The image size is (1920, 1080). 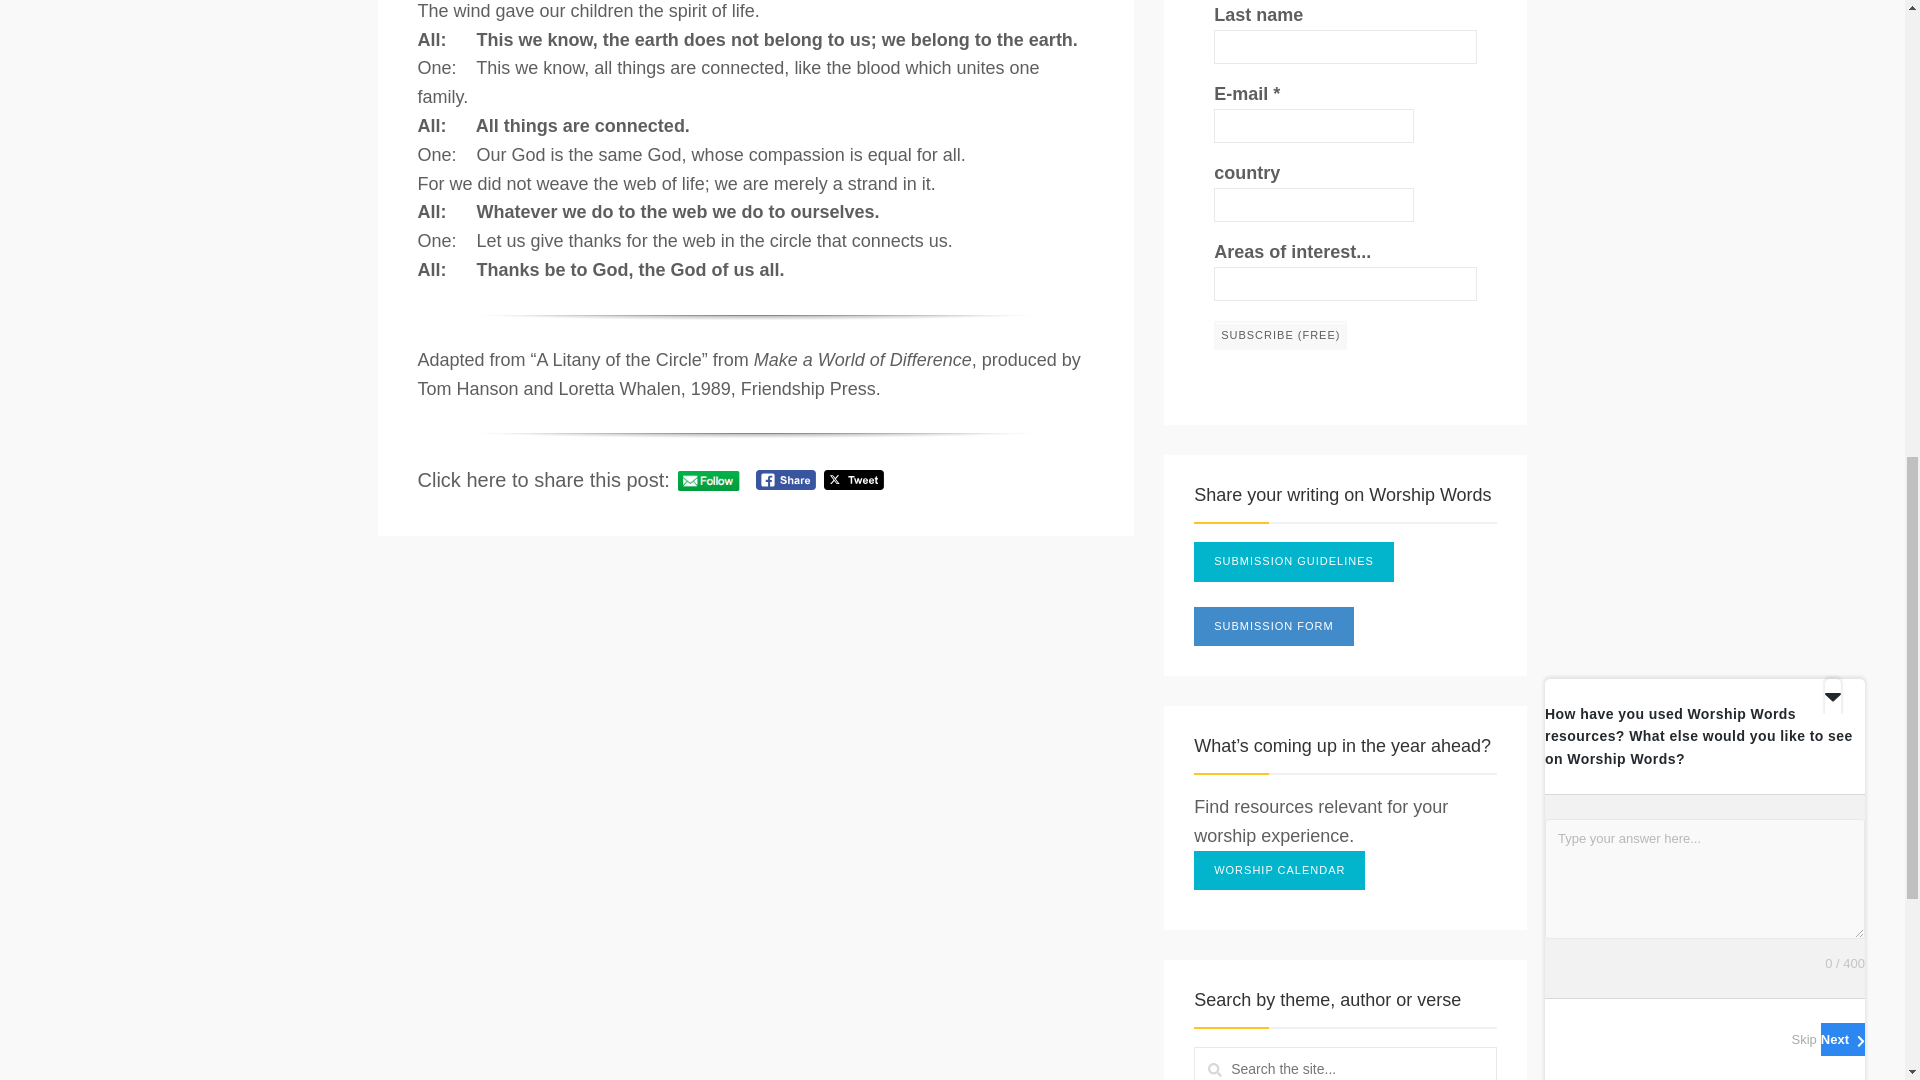 What do you see at coordinates (1313, 126) in the screenshot?
I see `E-mail` at bounding box center [1313, 126].